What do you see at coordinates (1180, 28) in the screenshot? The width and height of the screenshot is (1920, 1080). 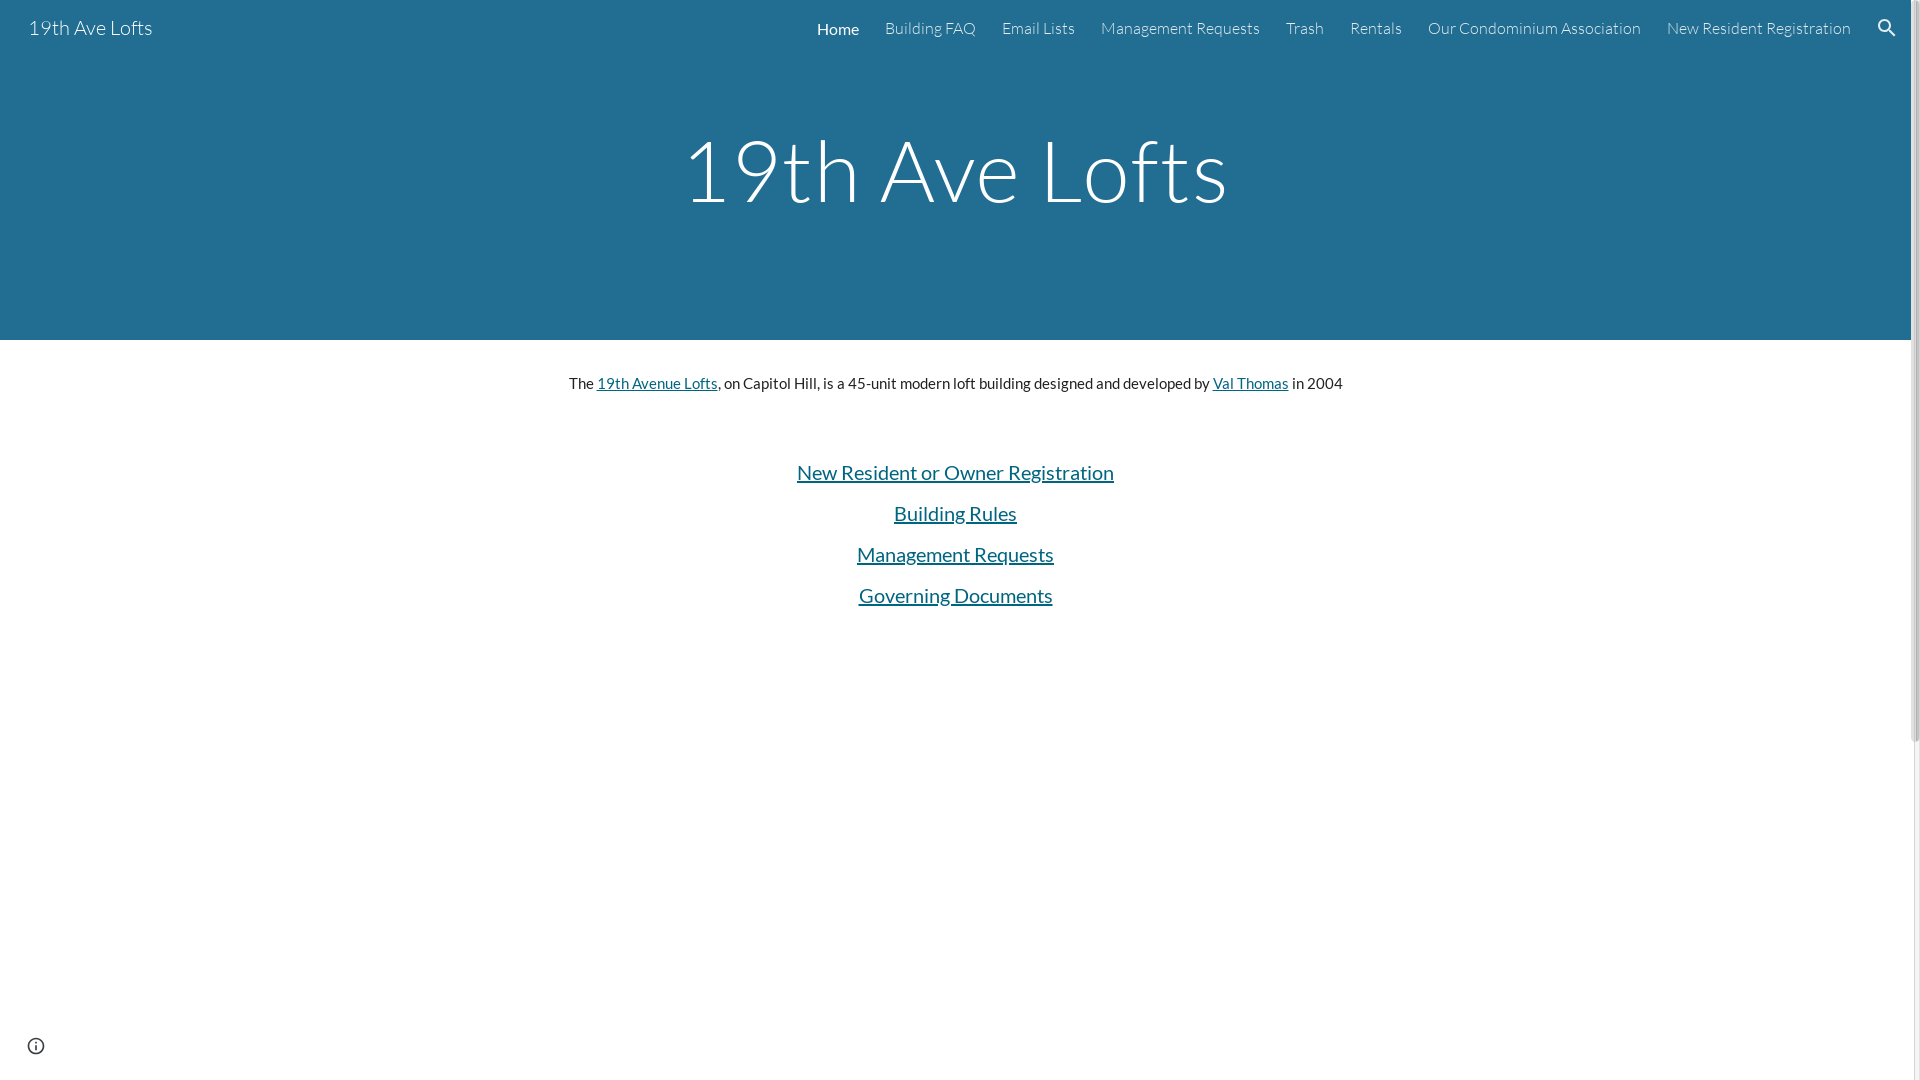 I see `Management Requests` at bounding box center [1180, 28].